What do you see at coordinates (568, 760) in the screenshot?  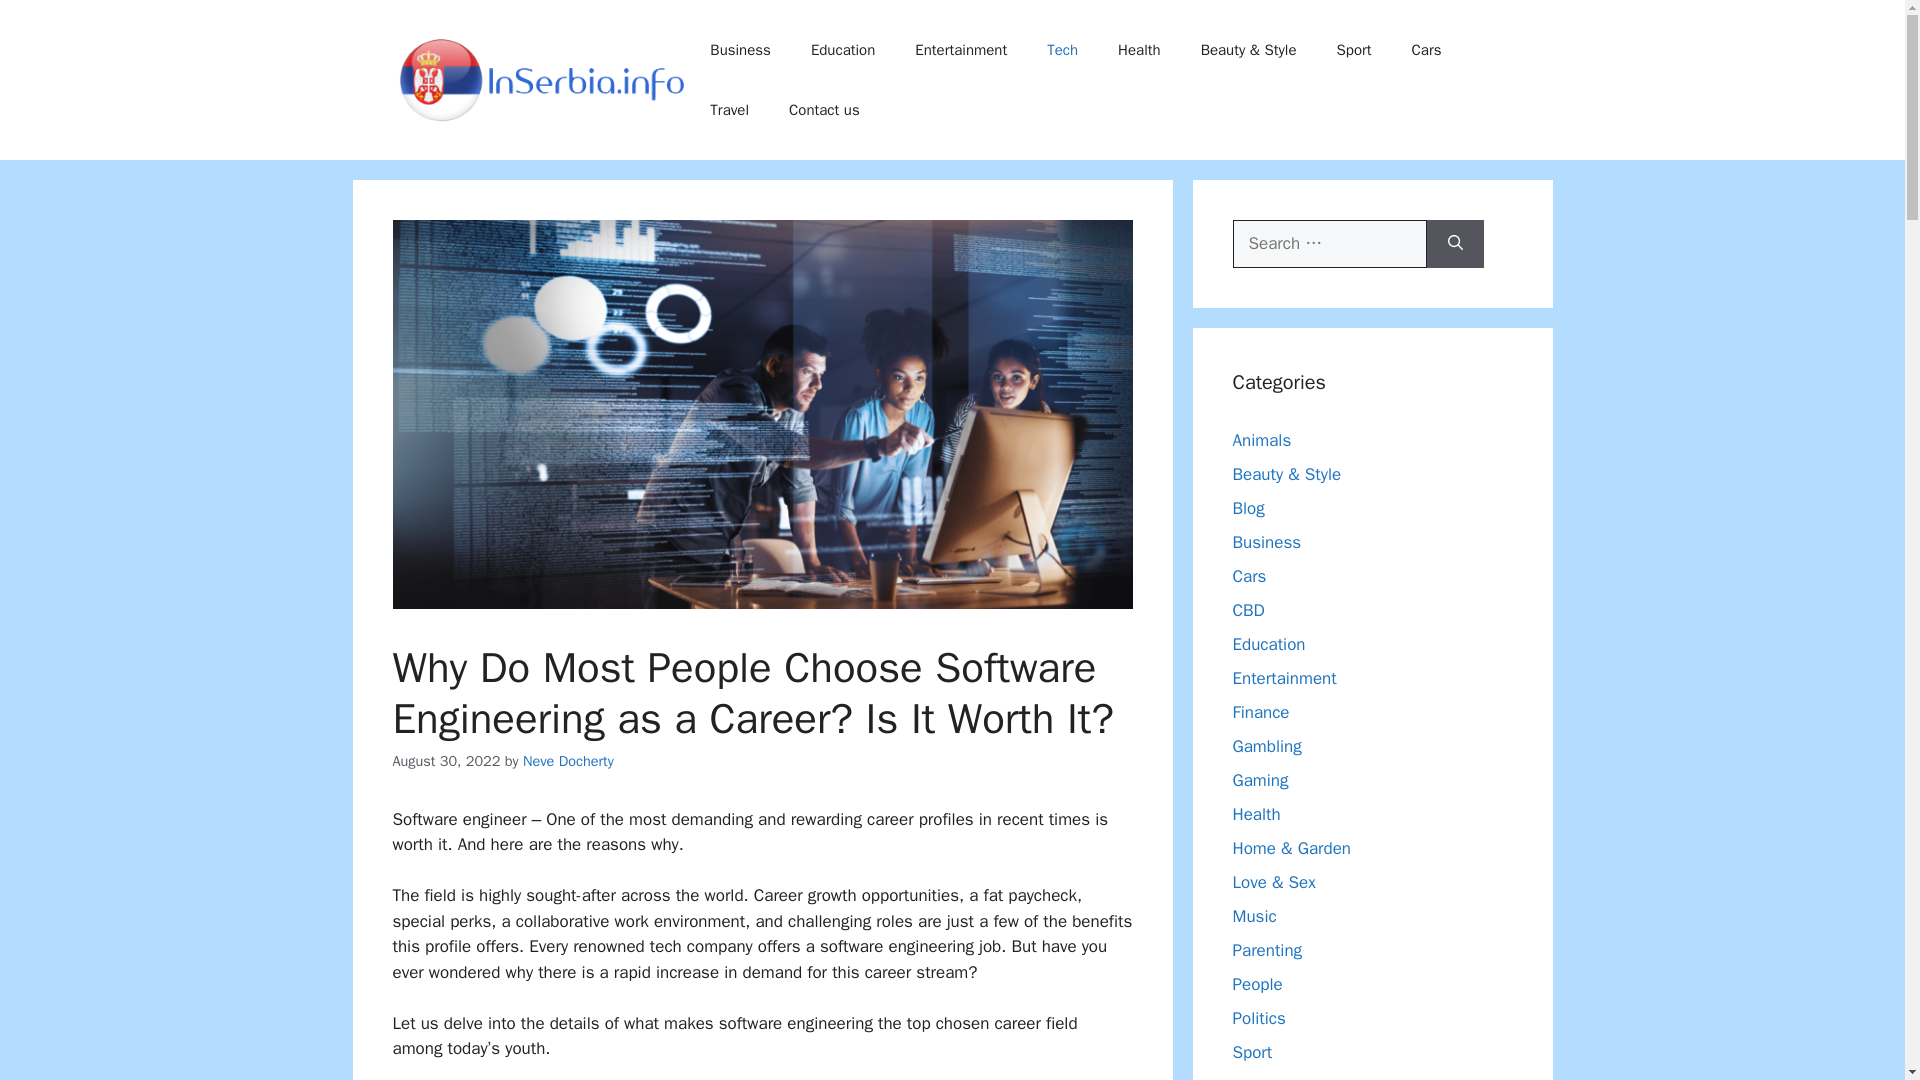 I see `View all posts by Neve Docherty` at bounding box center [568, 760].